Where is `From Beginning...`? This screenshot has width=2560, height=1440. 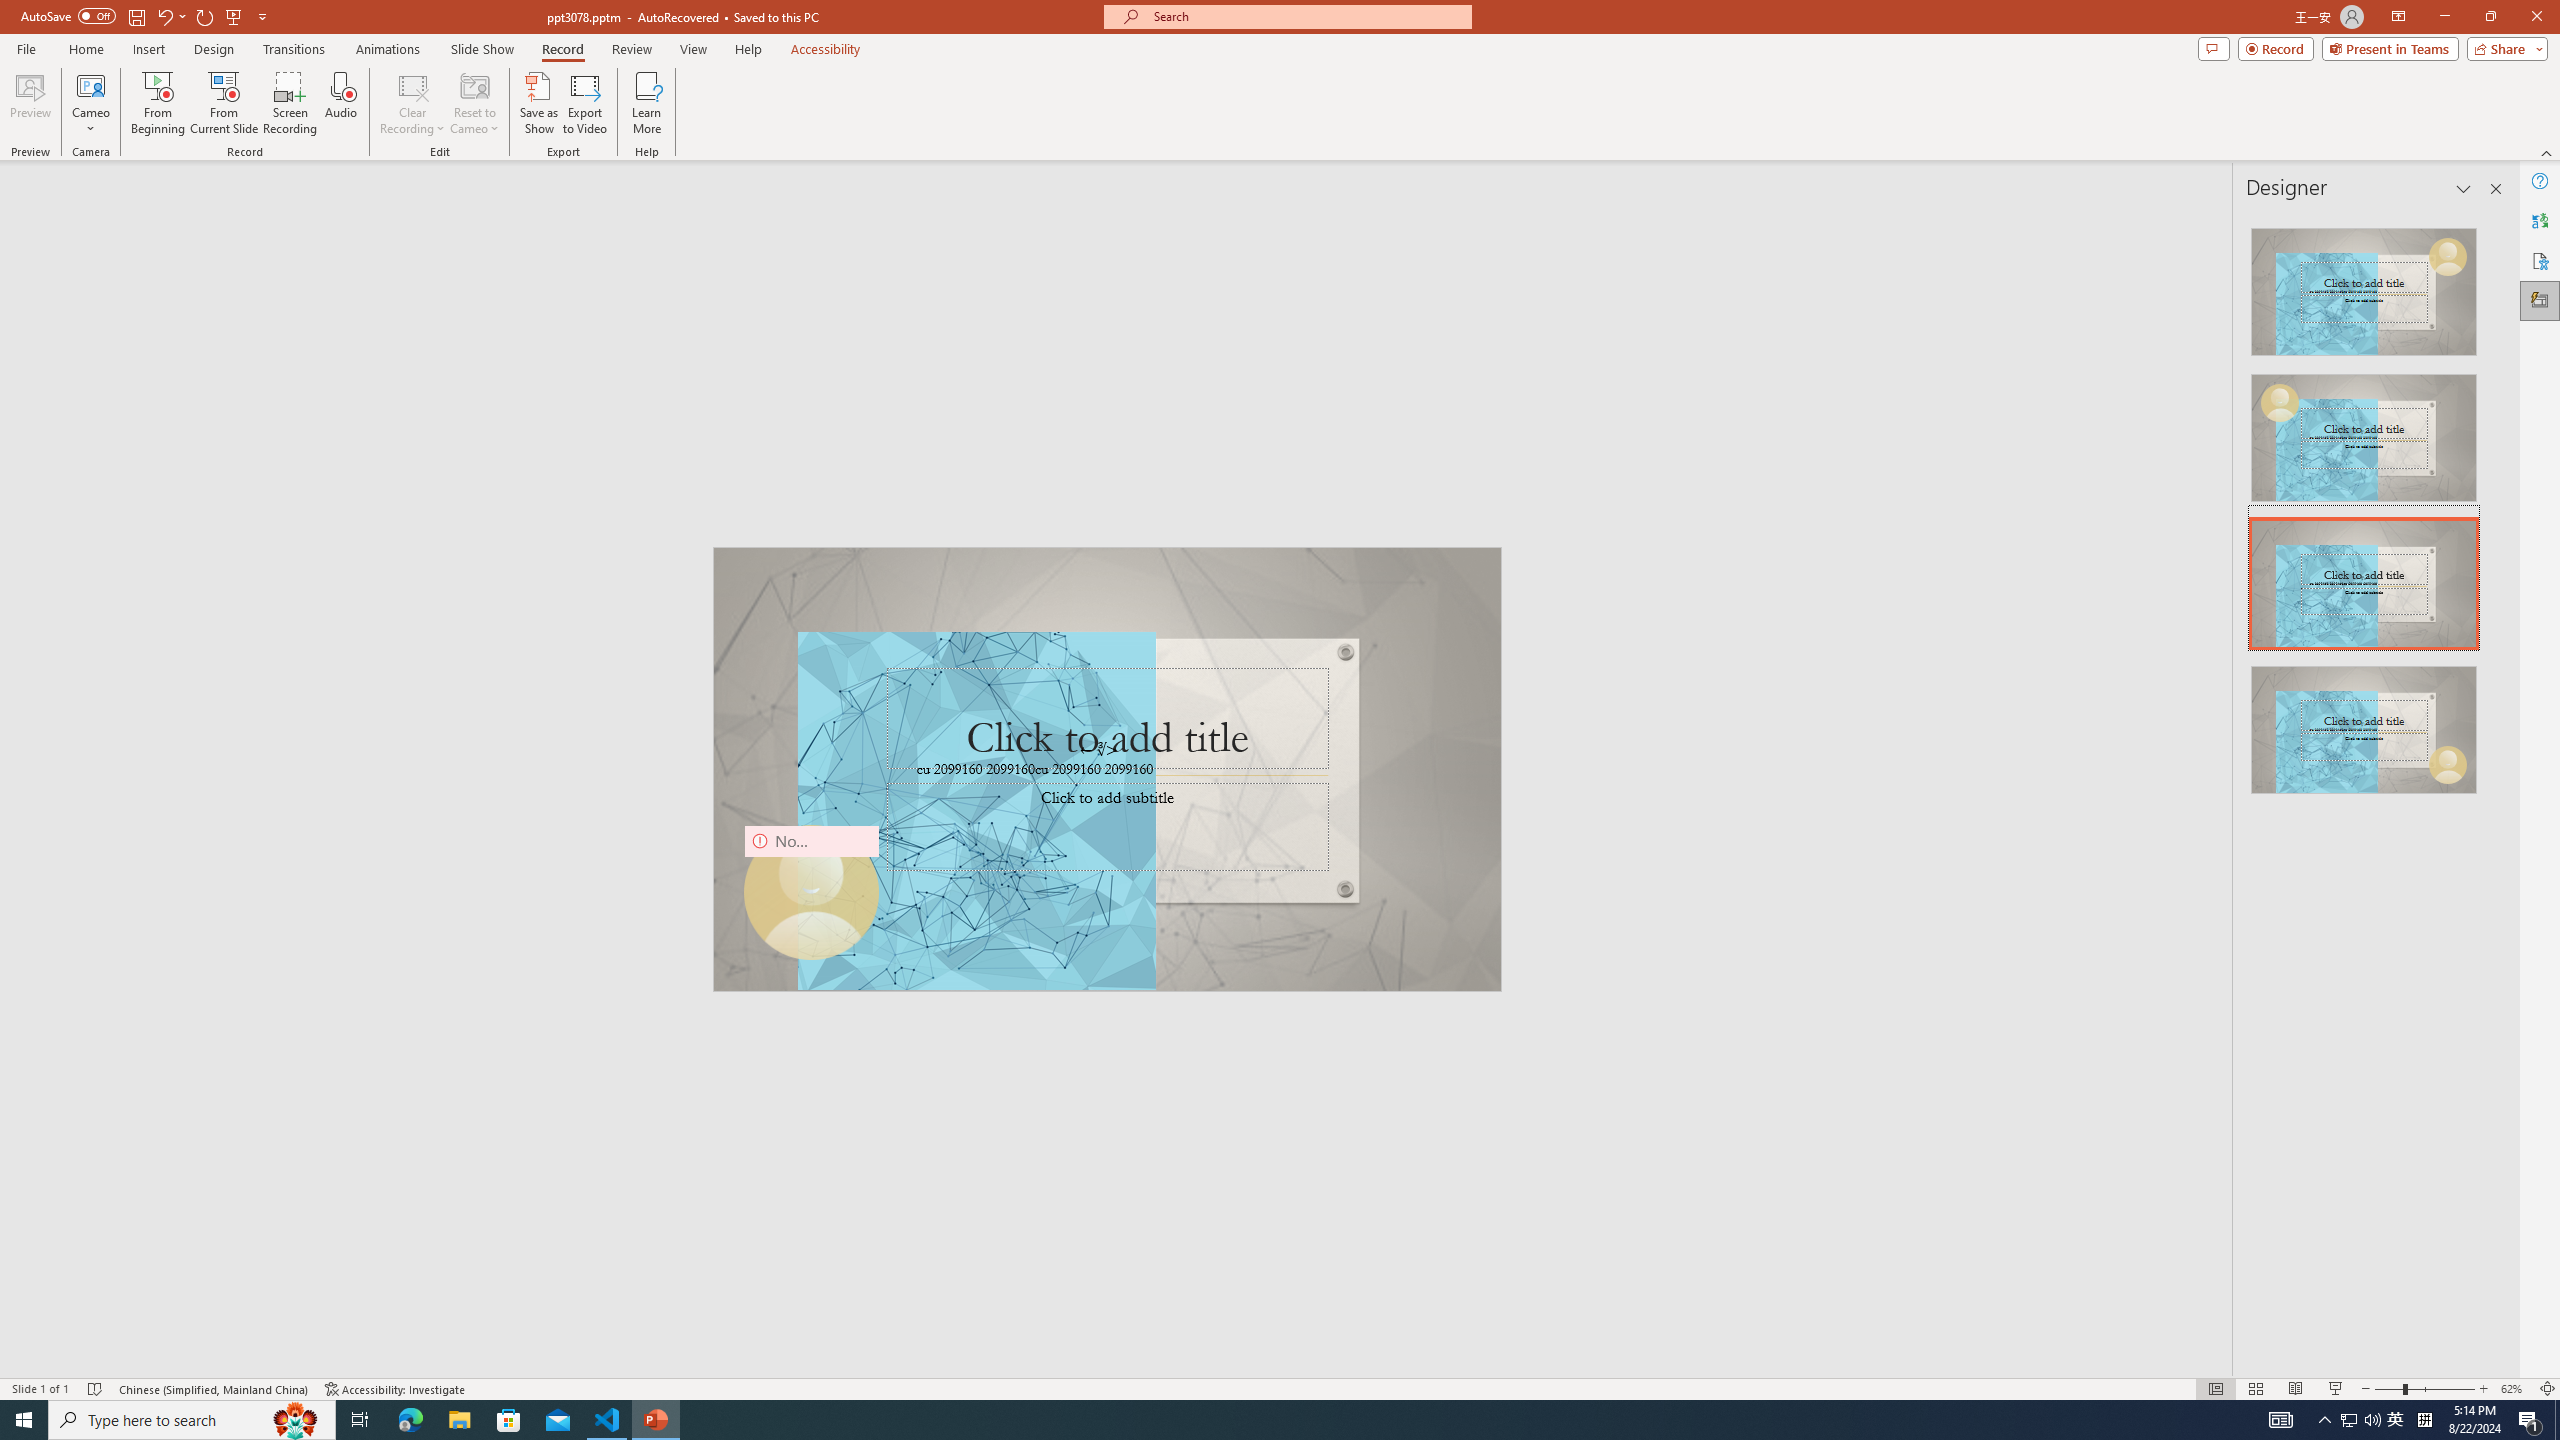 From Beginning... is located at coordinates (157, 103).